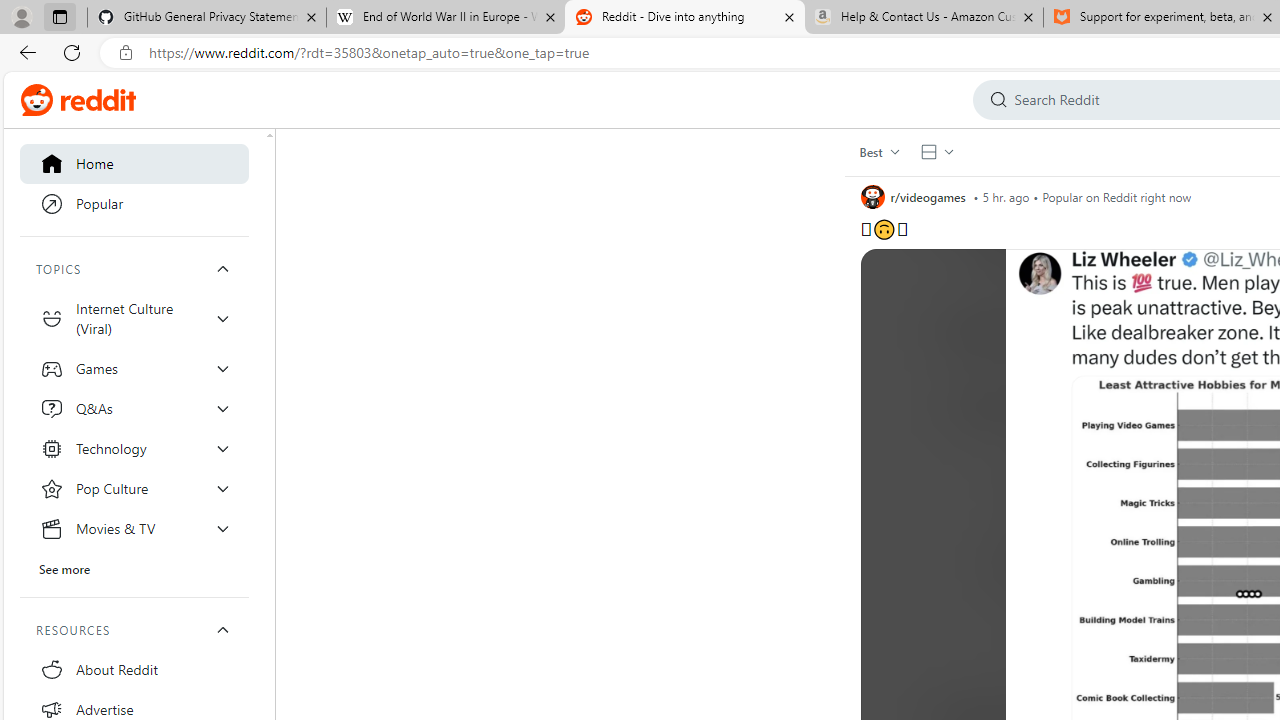  What do you see at coordinates (98, 100) in the screenshot?
I see `Class: h-[22px]` at bounding box center [98, 100].